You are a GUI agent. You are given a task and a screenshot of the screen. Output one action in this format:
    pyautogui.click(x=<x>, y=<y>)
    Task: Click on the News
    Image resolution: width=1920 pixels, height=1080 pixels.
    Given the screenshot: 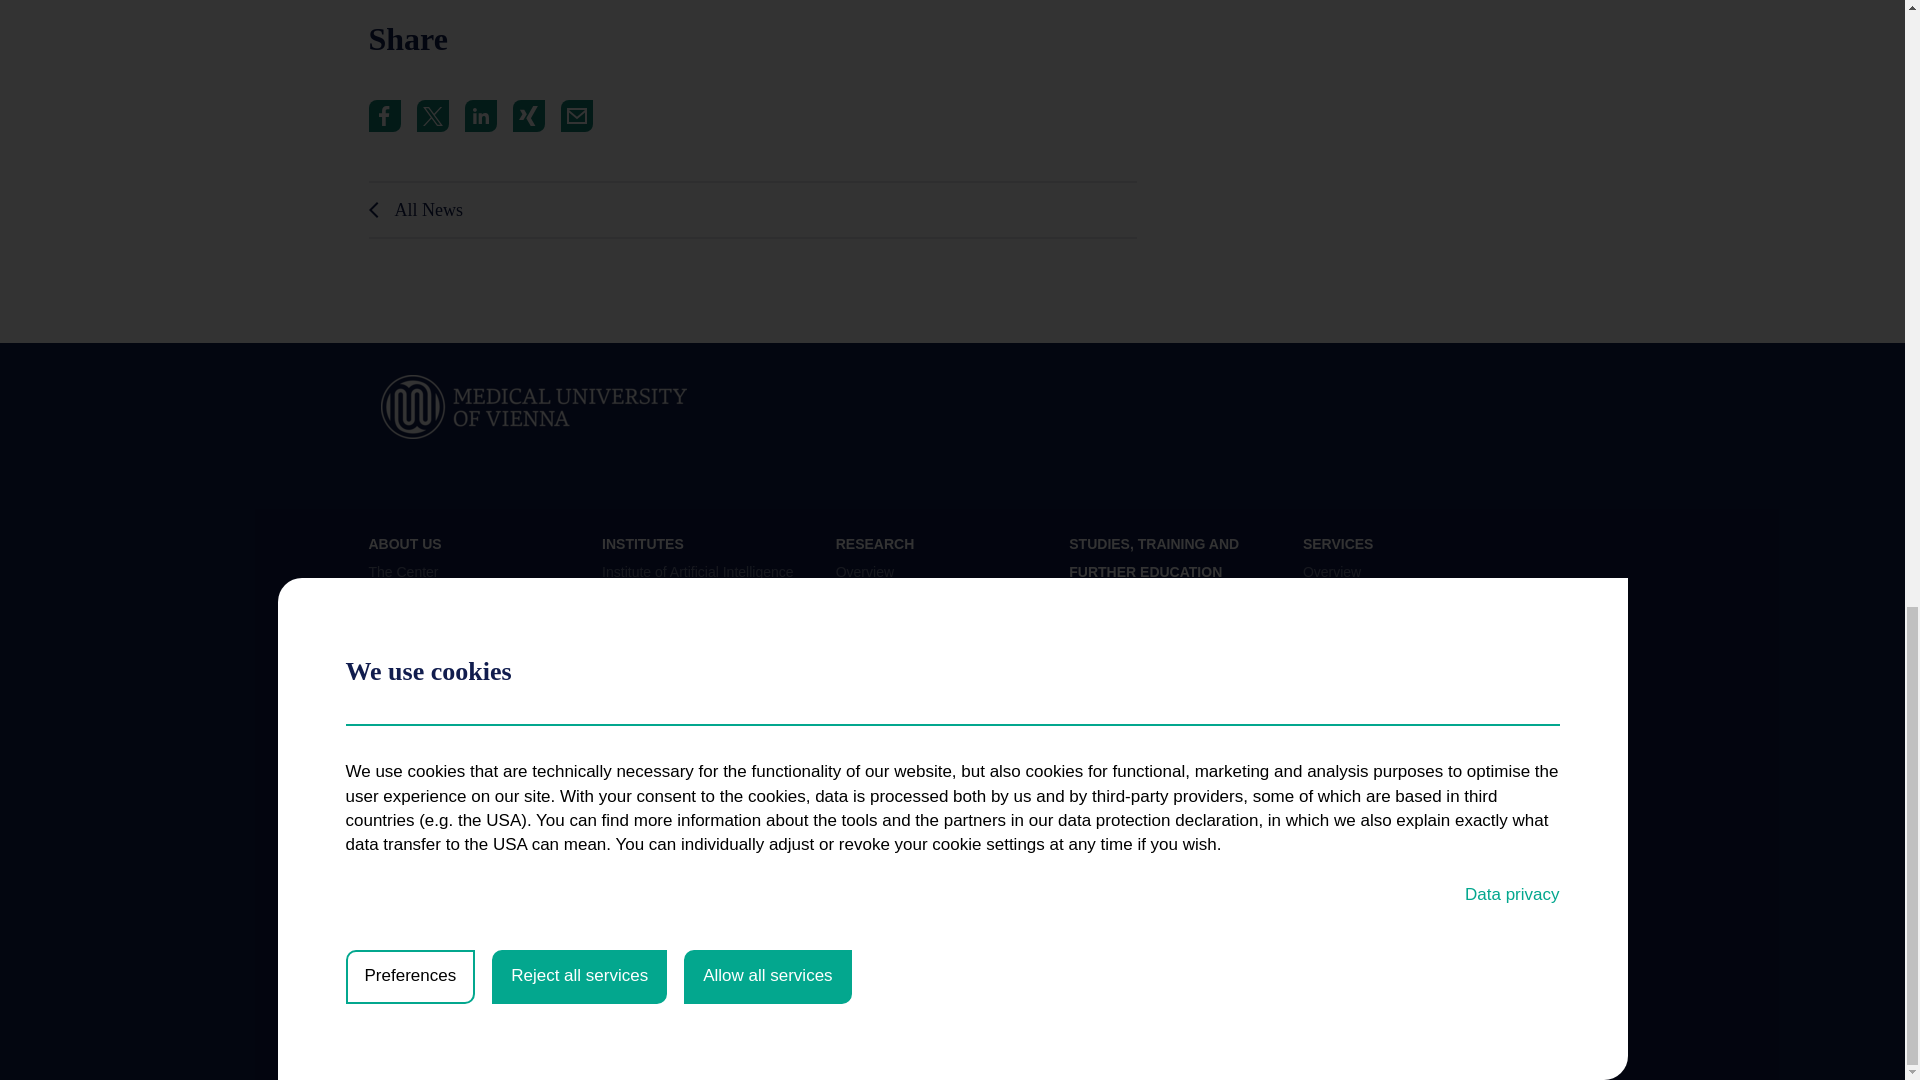 What is the action you would take?
    pyautogui.click(x=386, y=605)
    